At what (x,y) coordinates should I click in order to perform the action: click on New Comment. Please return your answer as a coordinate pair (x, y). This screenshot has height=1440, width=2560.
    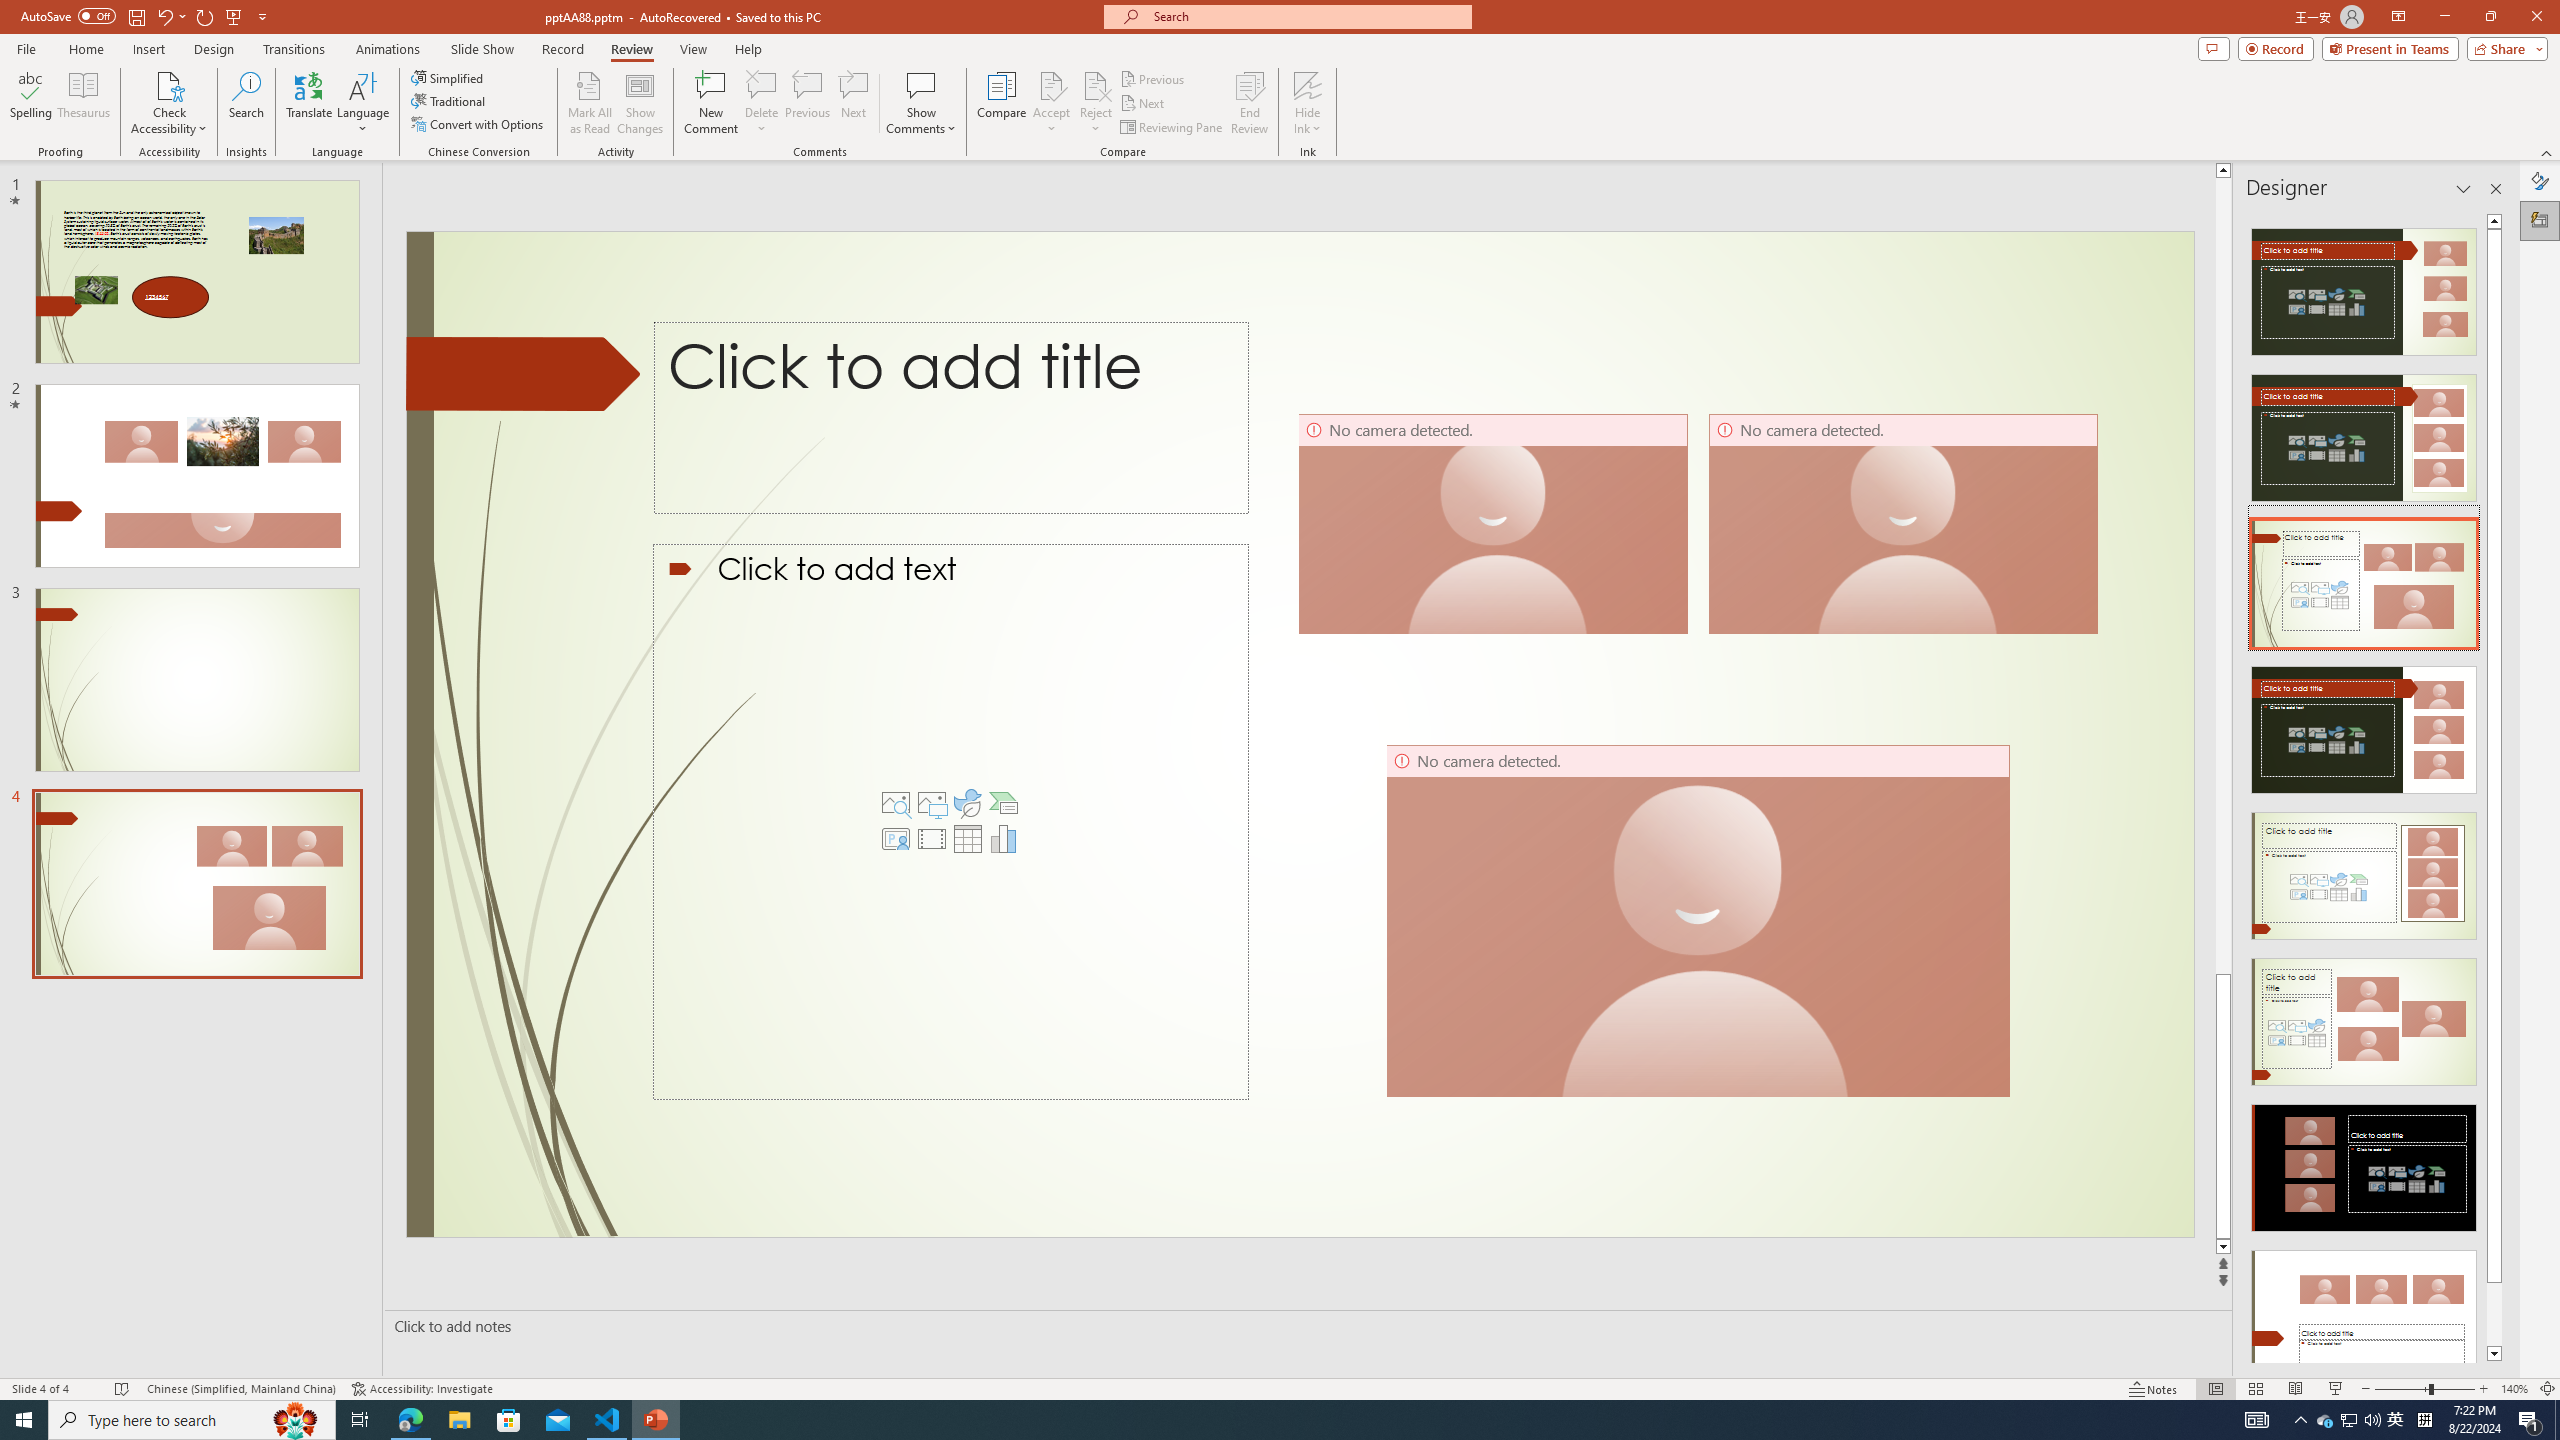
    Looking at the image, I should click on (710, 103).